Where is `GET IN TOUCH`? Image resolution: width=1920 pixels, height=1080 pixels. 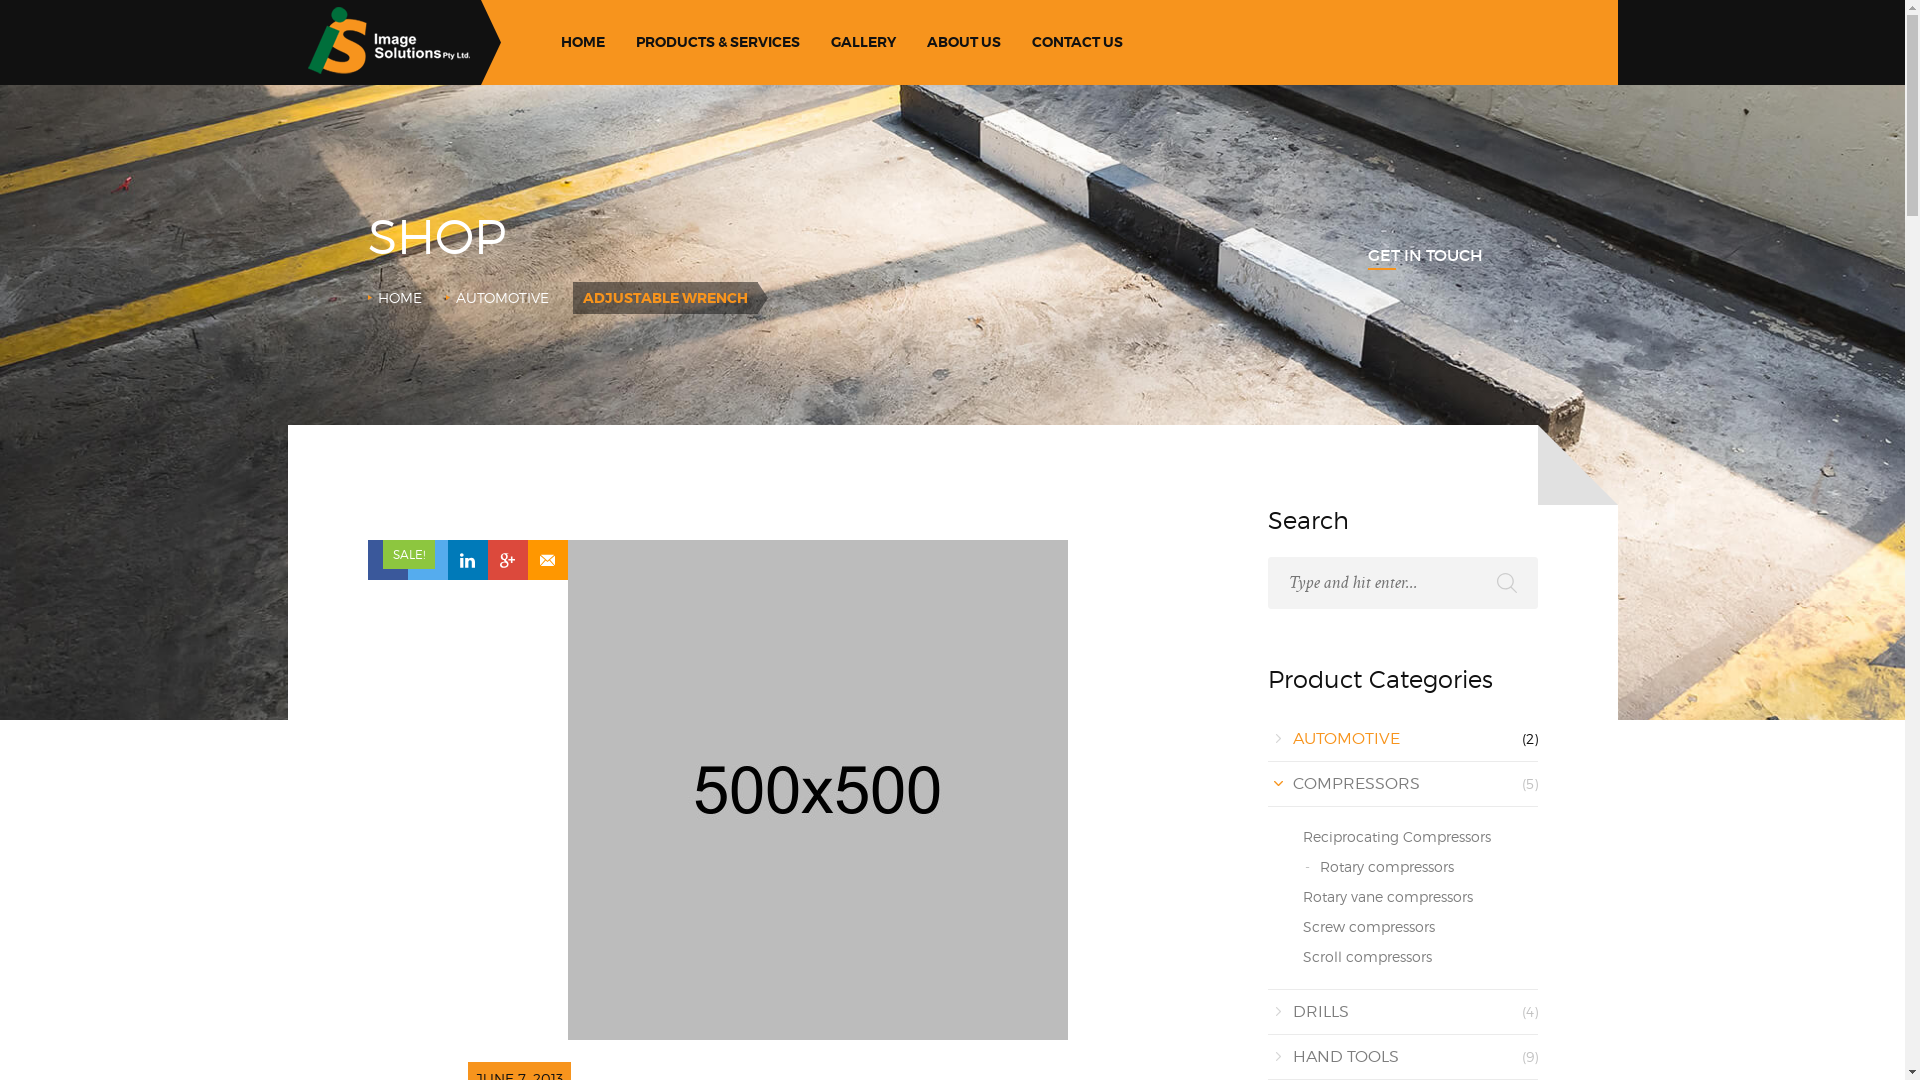
GET IN TOUCH is located at coordinates (1426, 255).